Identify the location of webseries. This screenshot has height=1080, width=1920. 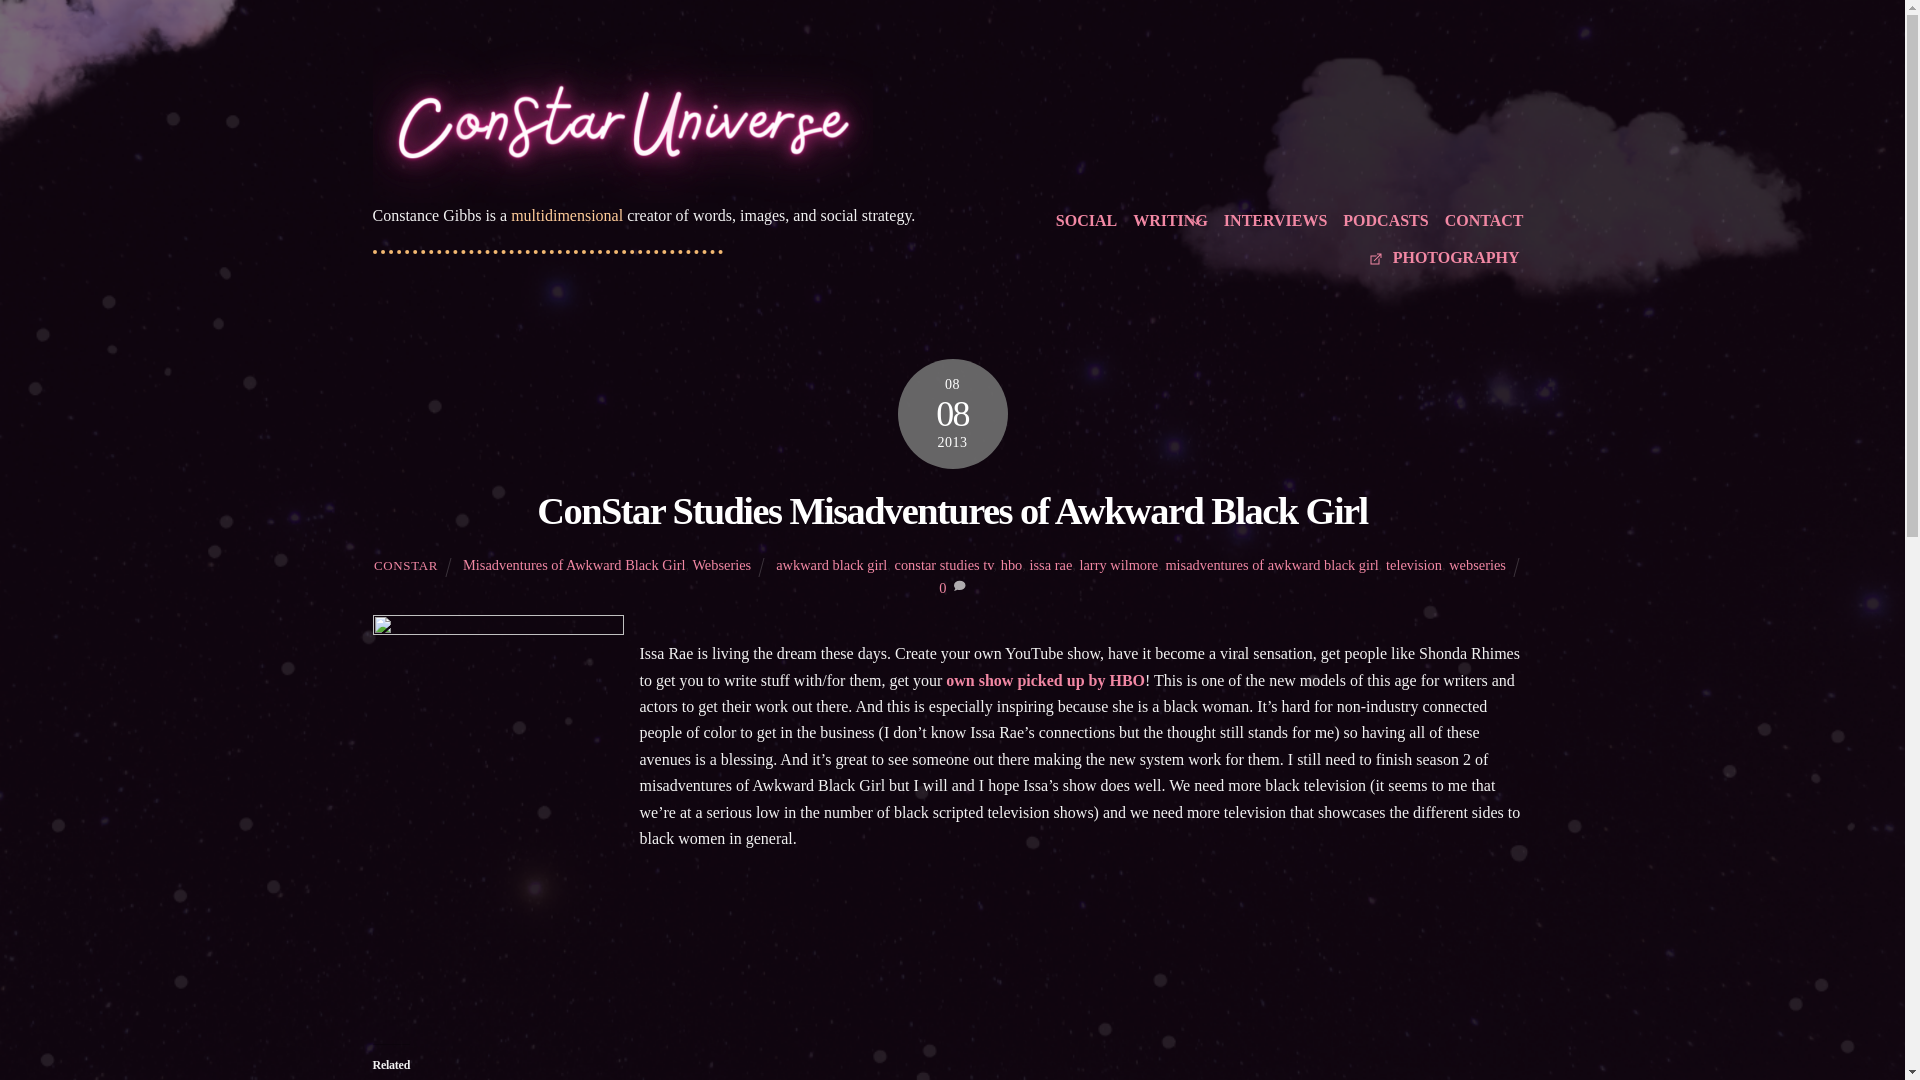
(1477, 565).